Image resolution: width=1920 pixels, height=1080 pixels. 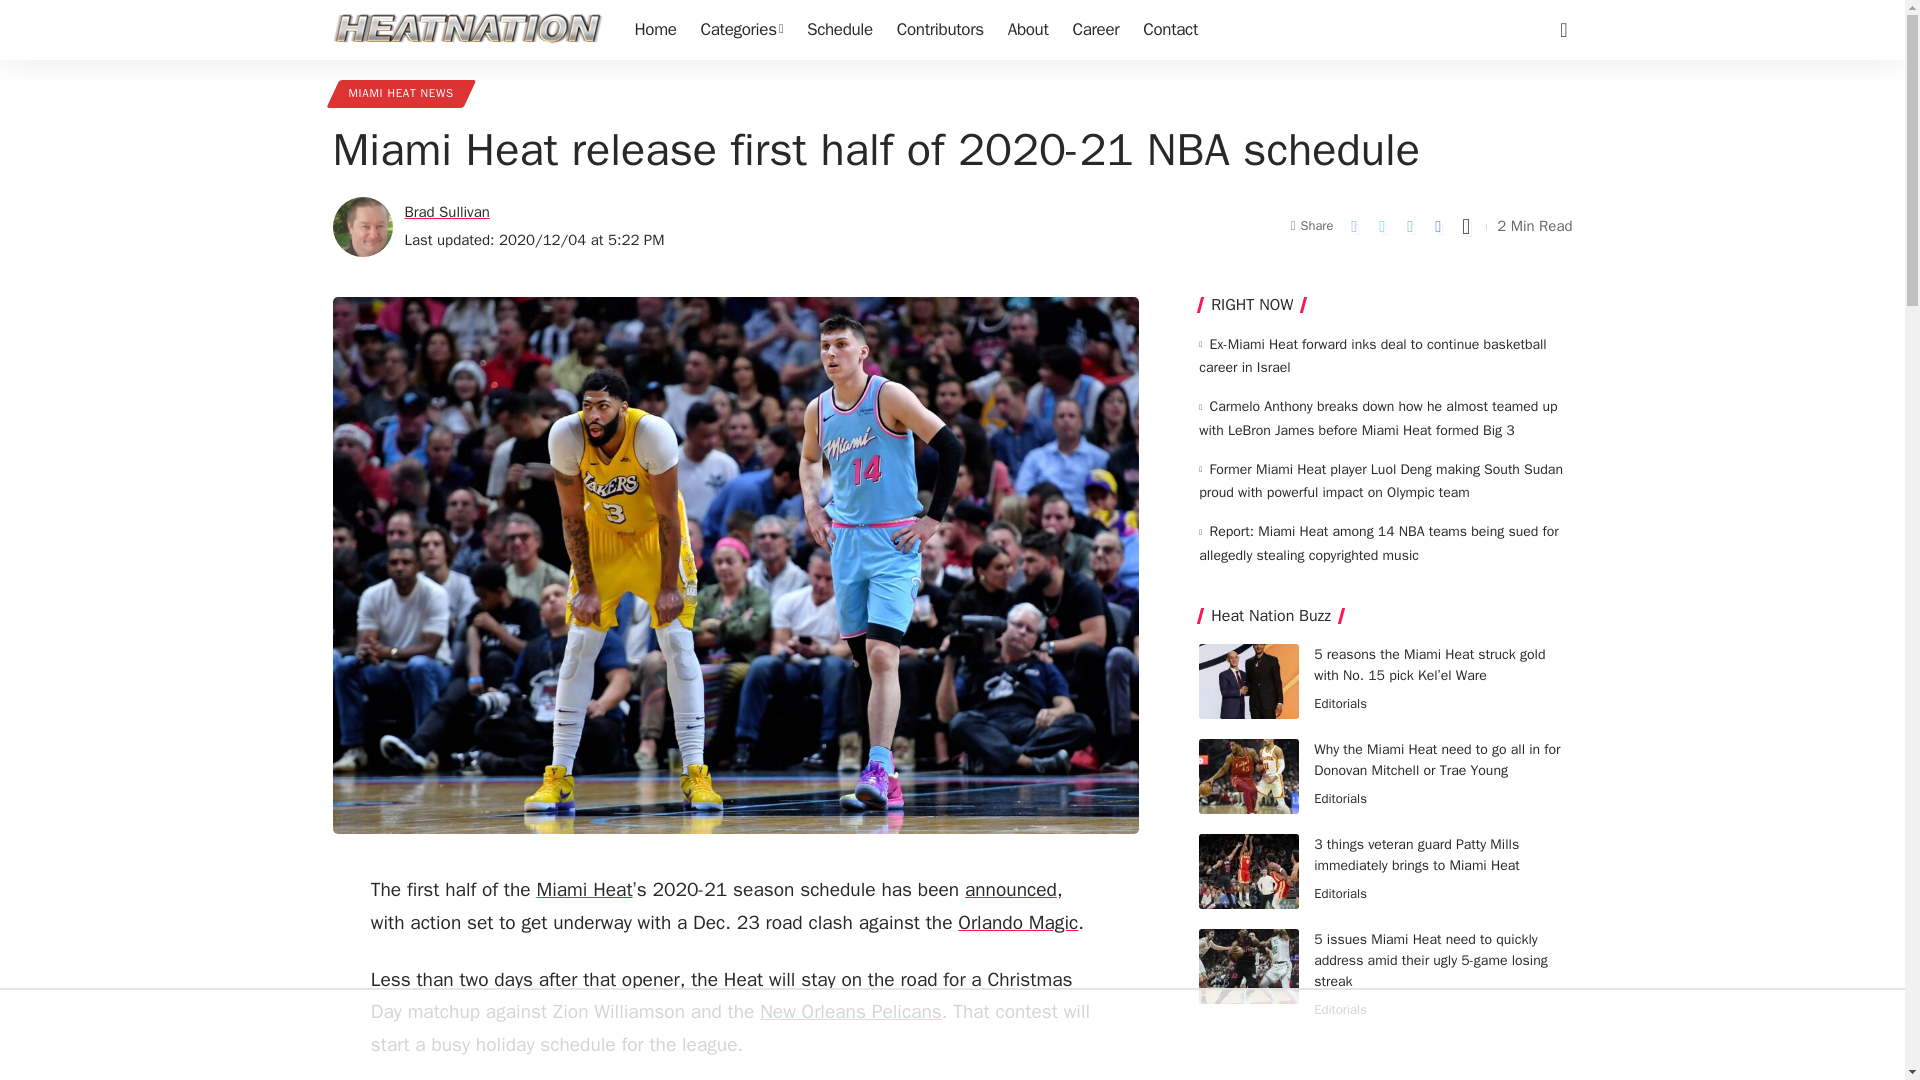 What do you see at coordinates (1011, 890) in the screenshot?
I see `announced` at bounding box center [1011, 890].